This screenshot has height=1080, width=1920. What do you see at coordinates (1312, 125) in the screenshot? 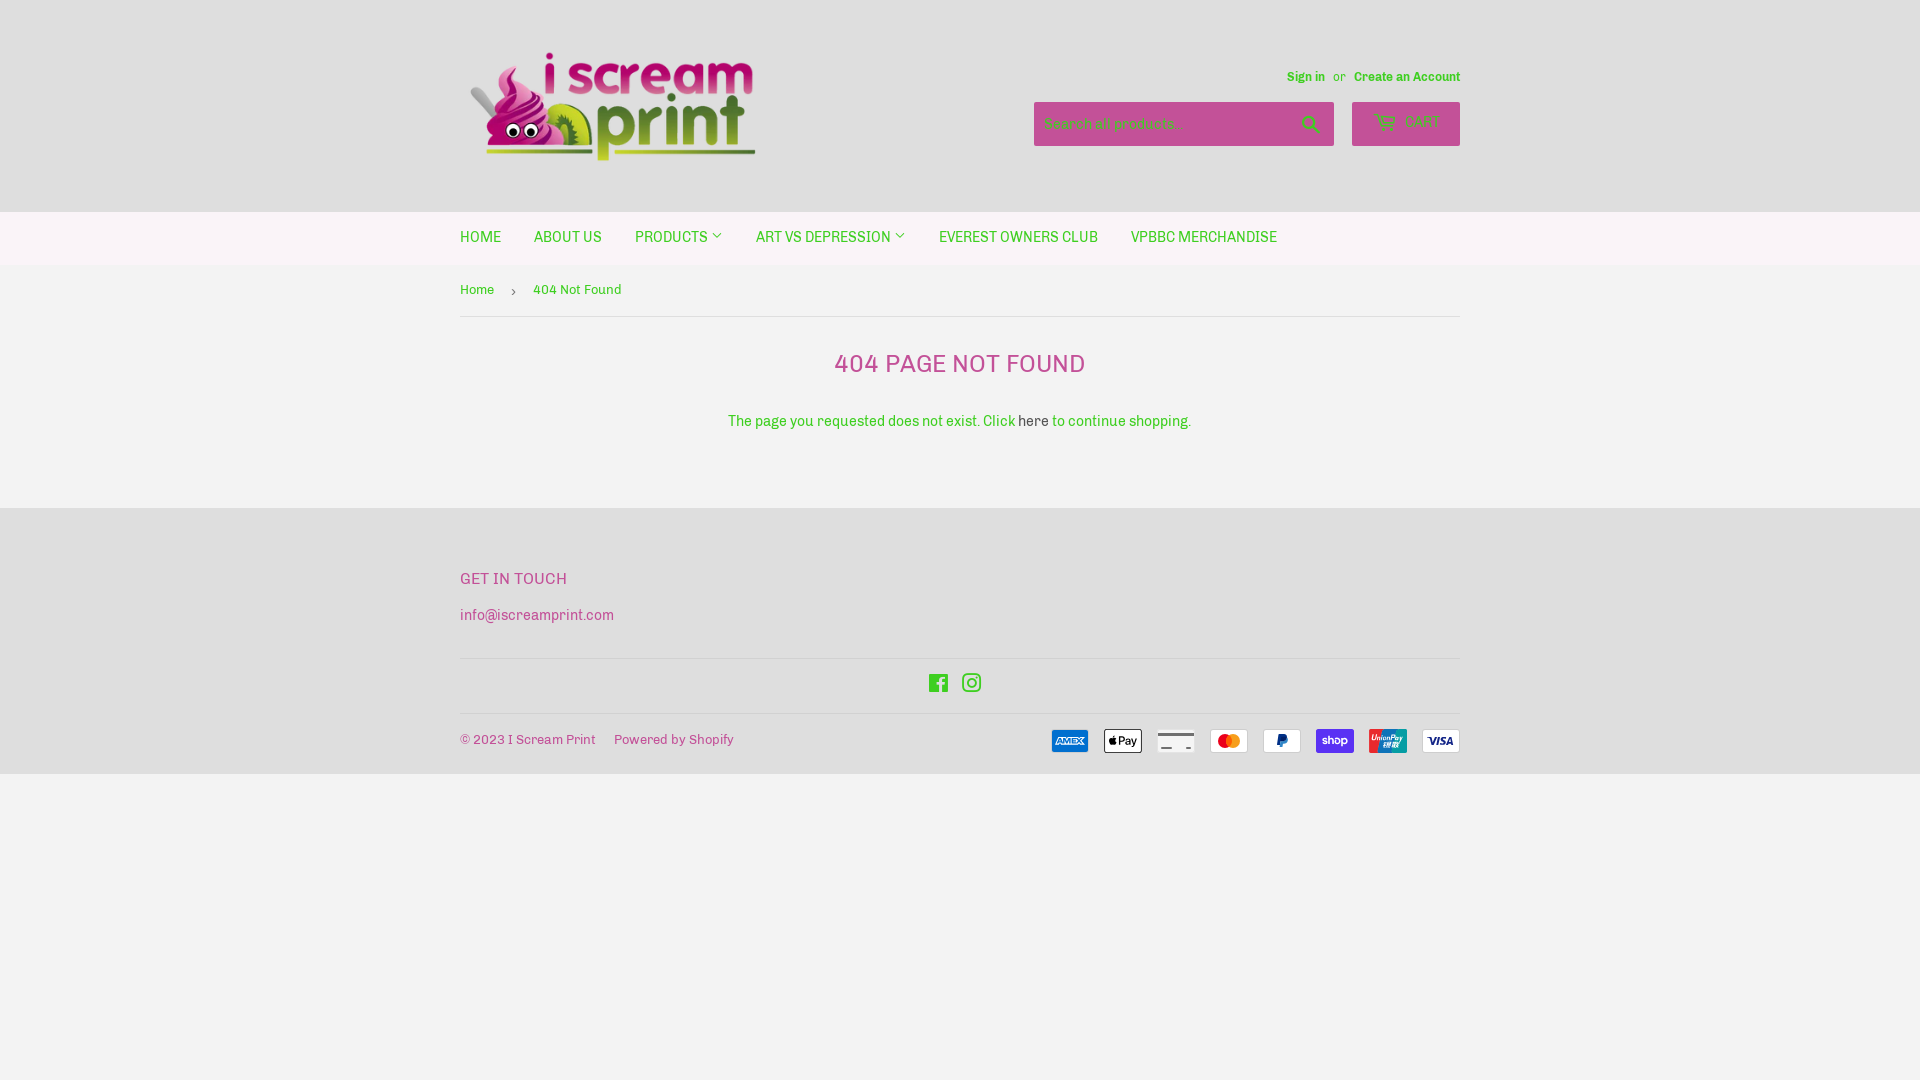
I see `Search` at bounding box center [1312, 125].